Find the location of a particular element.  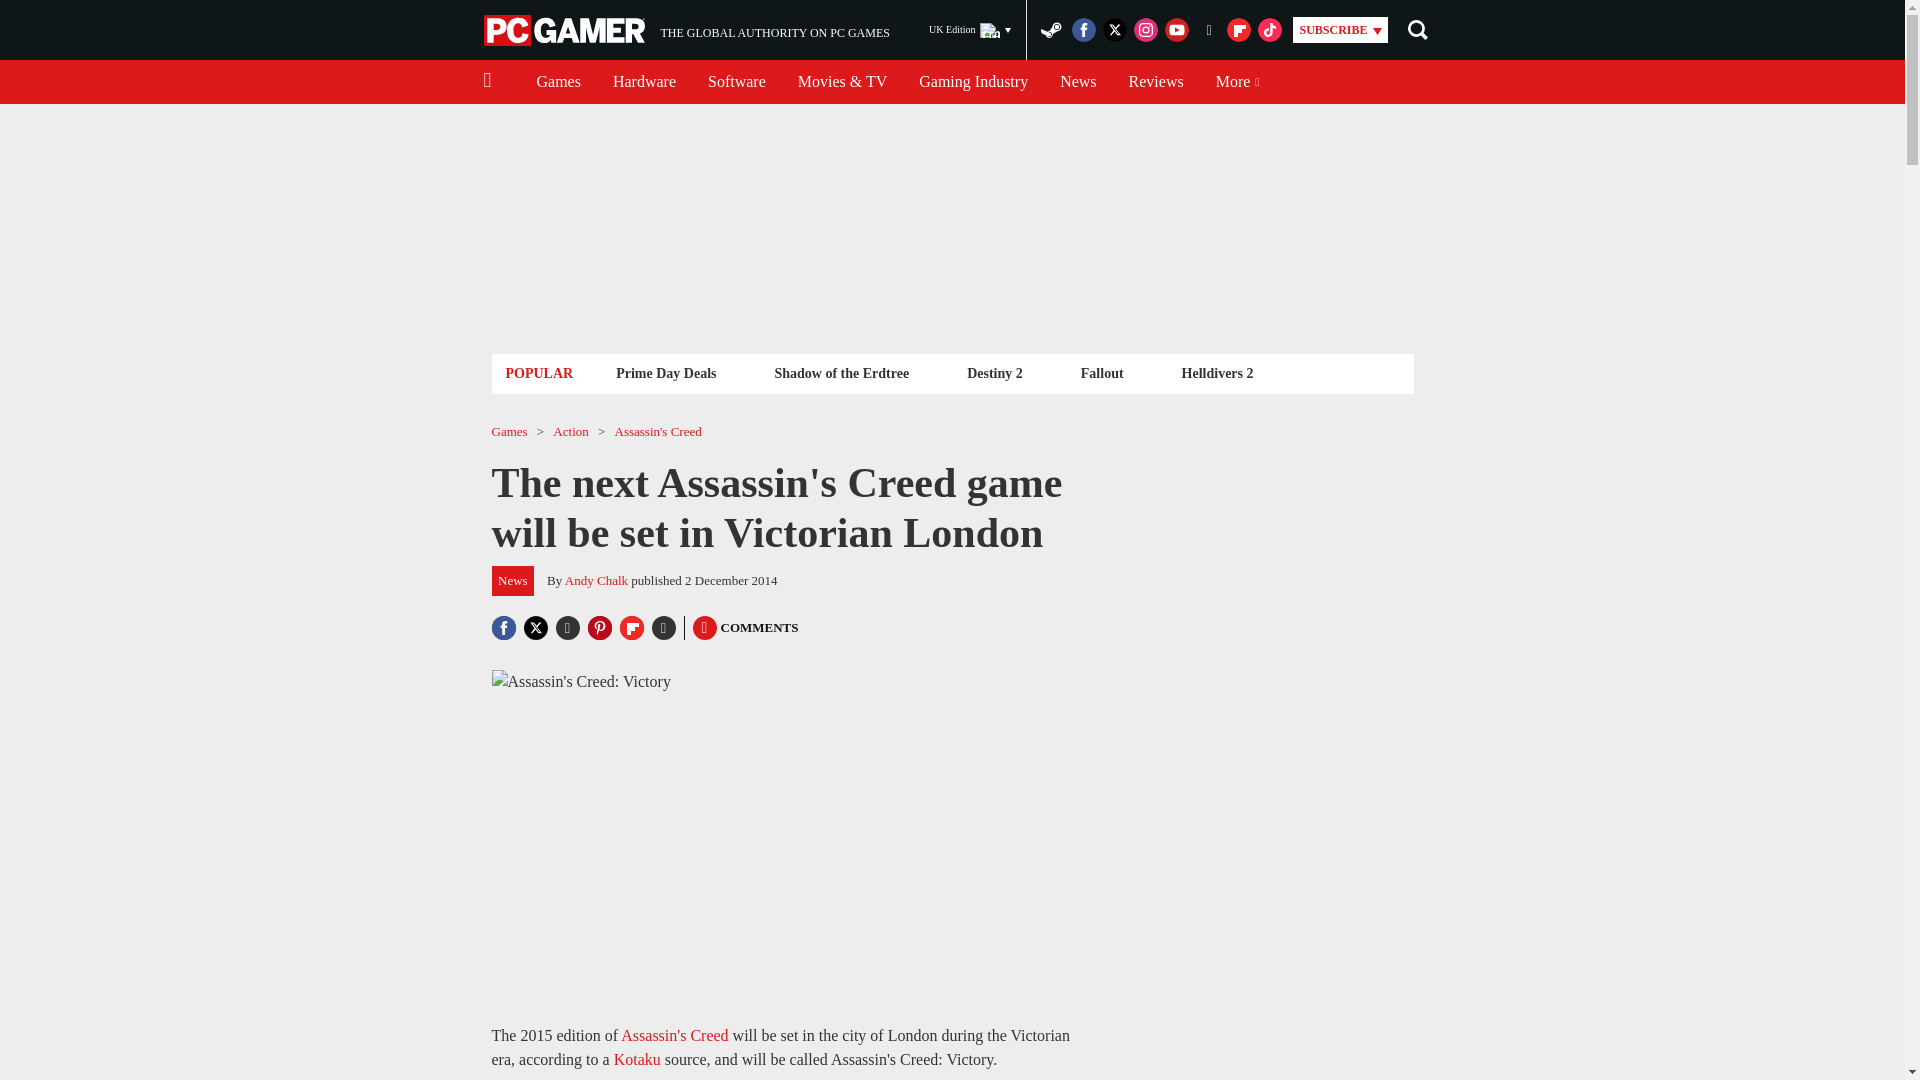

PC Gamer is located at coordinates (566, 30).